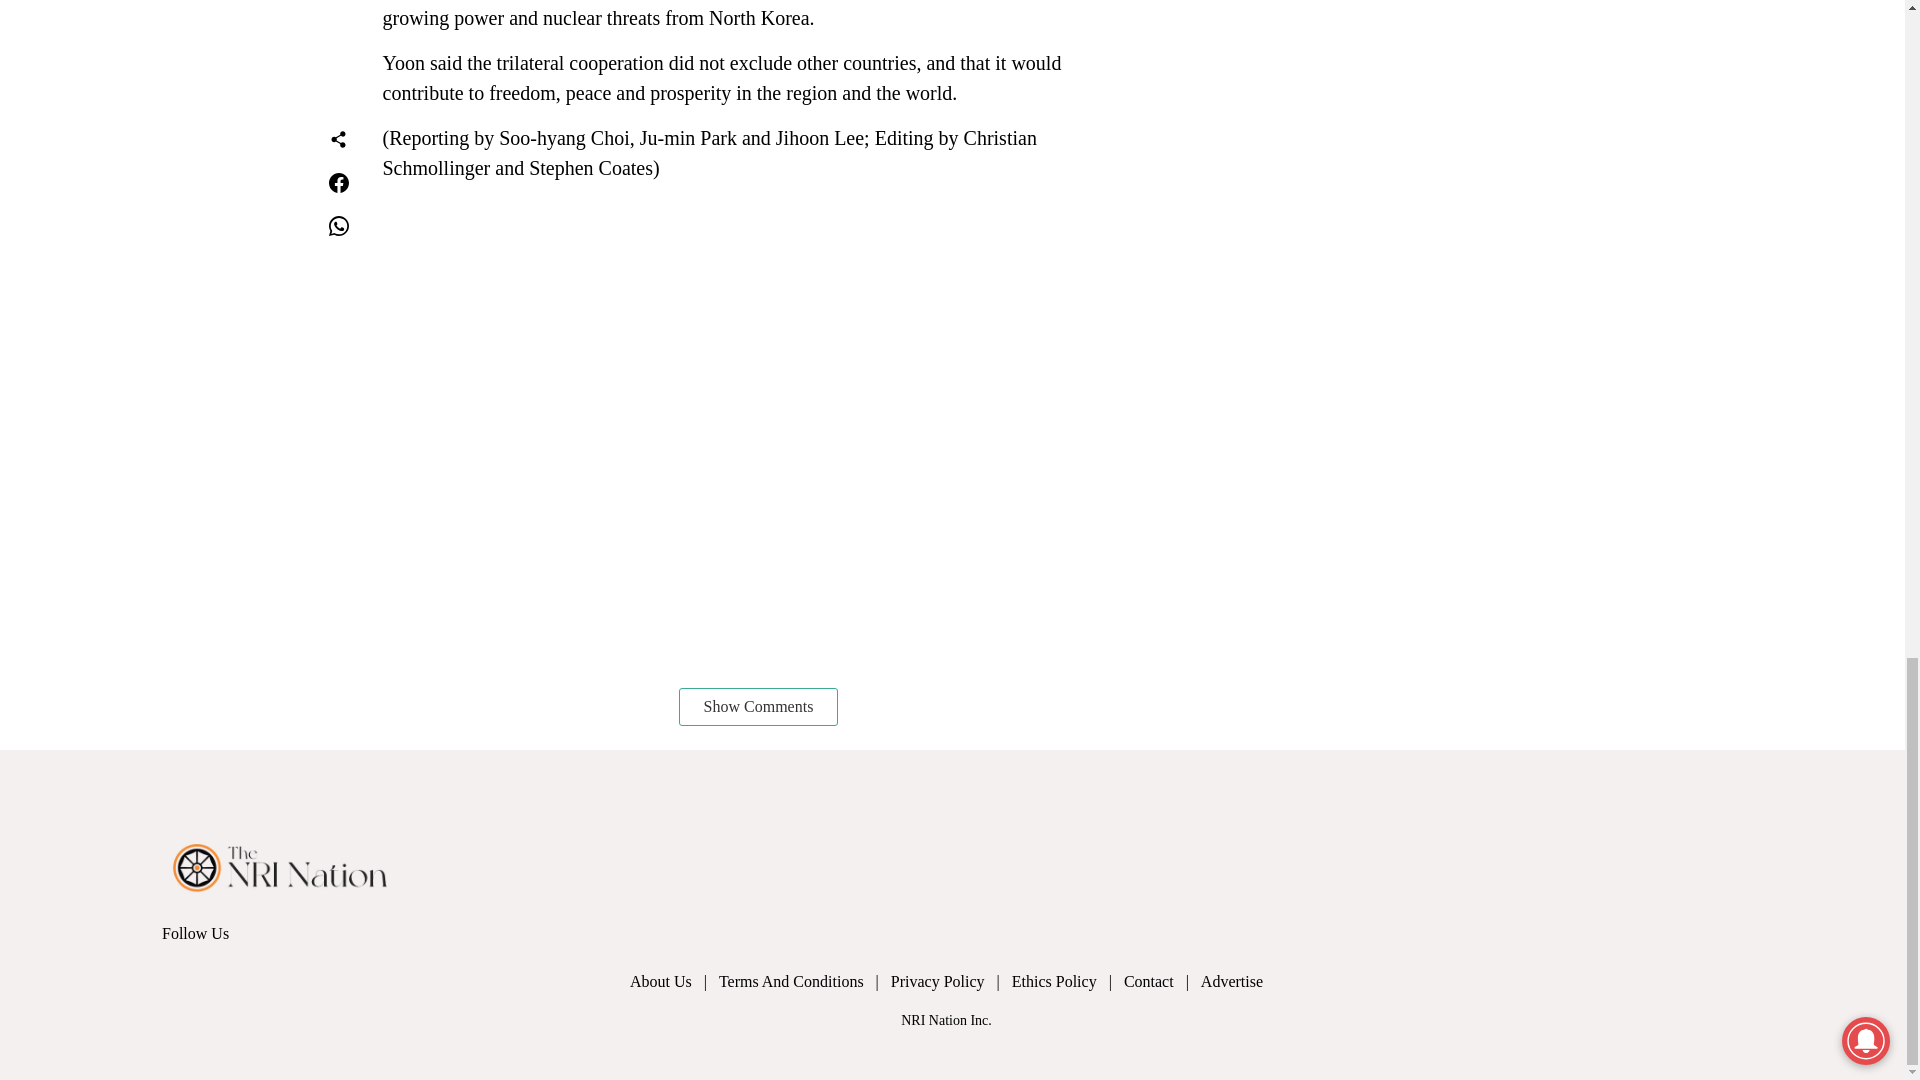 The image size is (1920, 1080). I want to click on About Us, so click(674, 981).